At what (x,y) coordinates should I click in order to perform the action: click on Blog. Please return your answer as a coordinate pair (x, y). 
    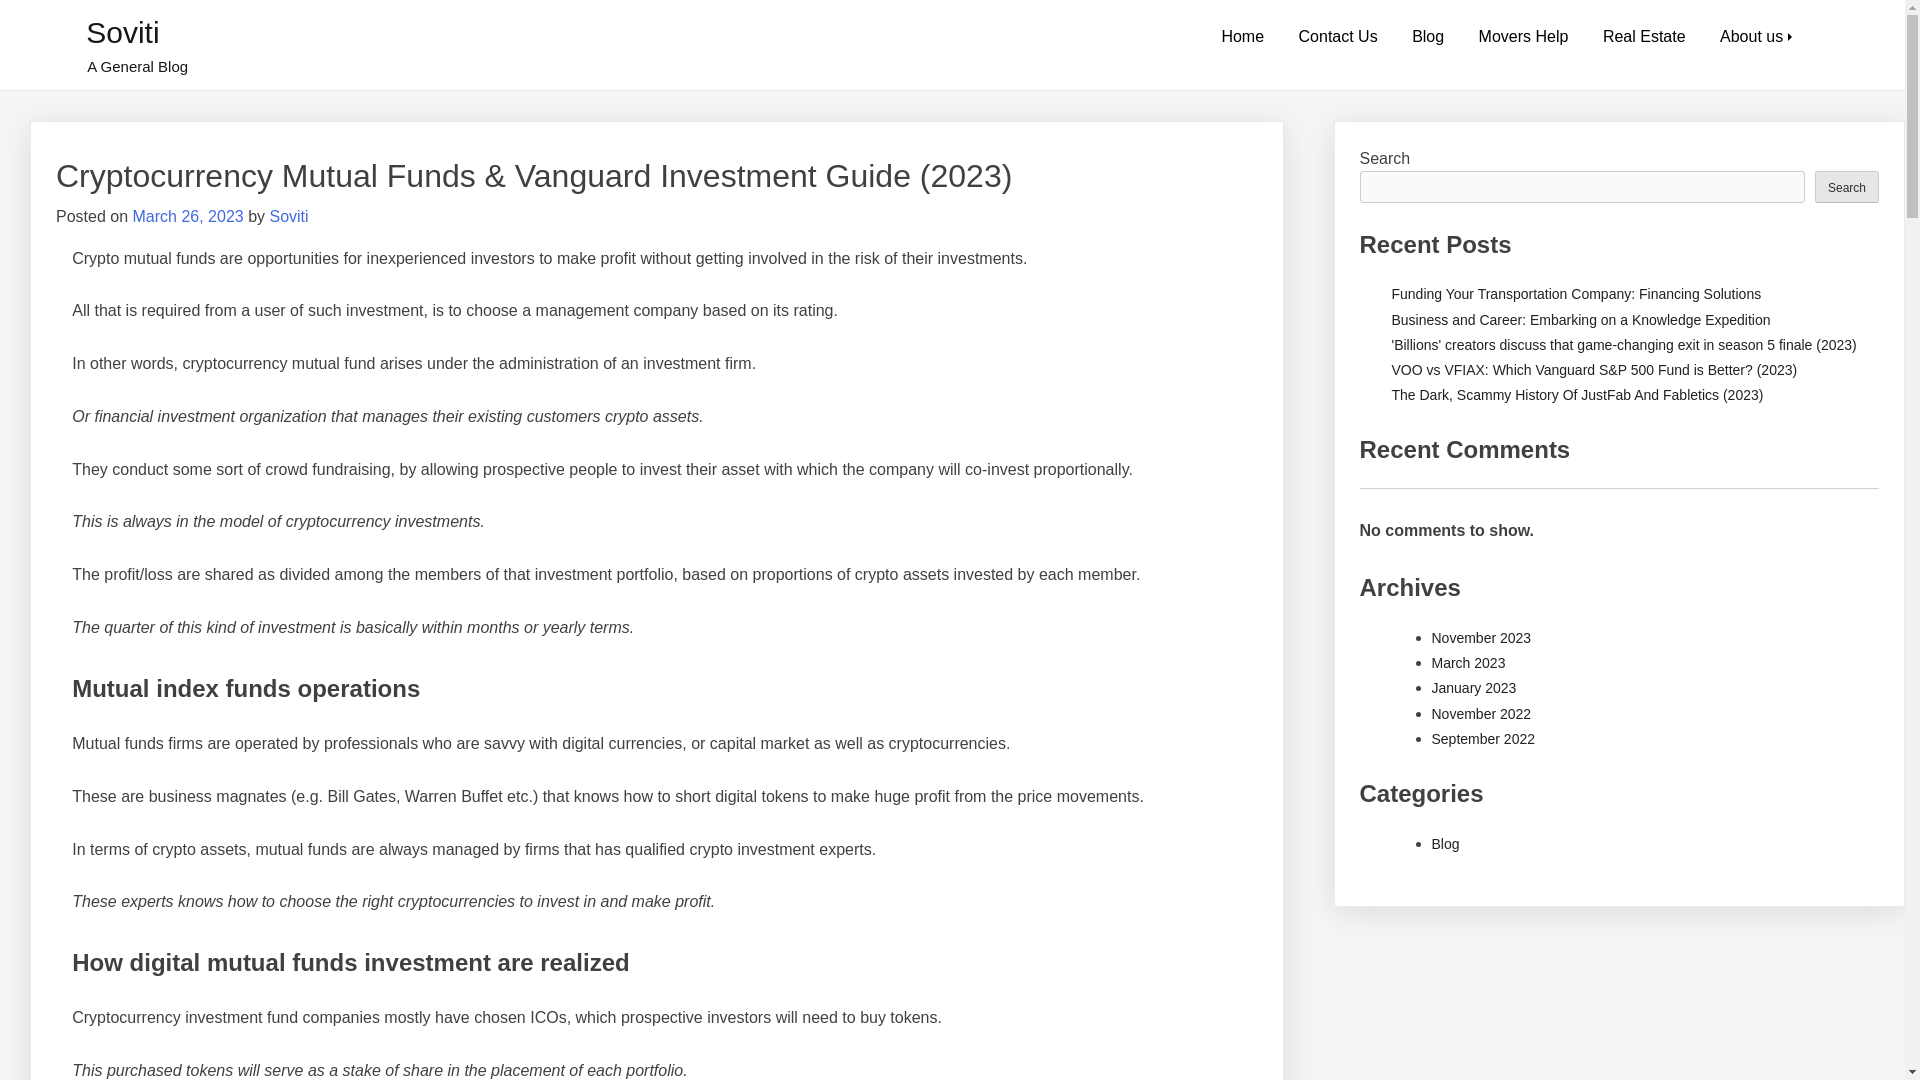
    Looking at the image, I should click on (1446, 844).